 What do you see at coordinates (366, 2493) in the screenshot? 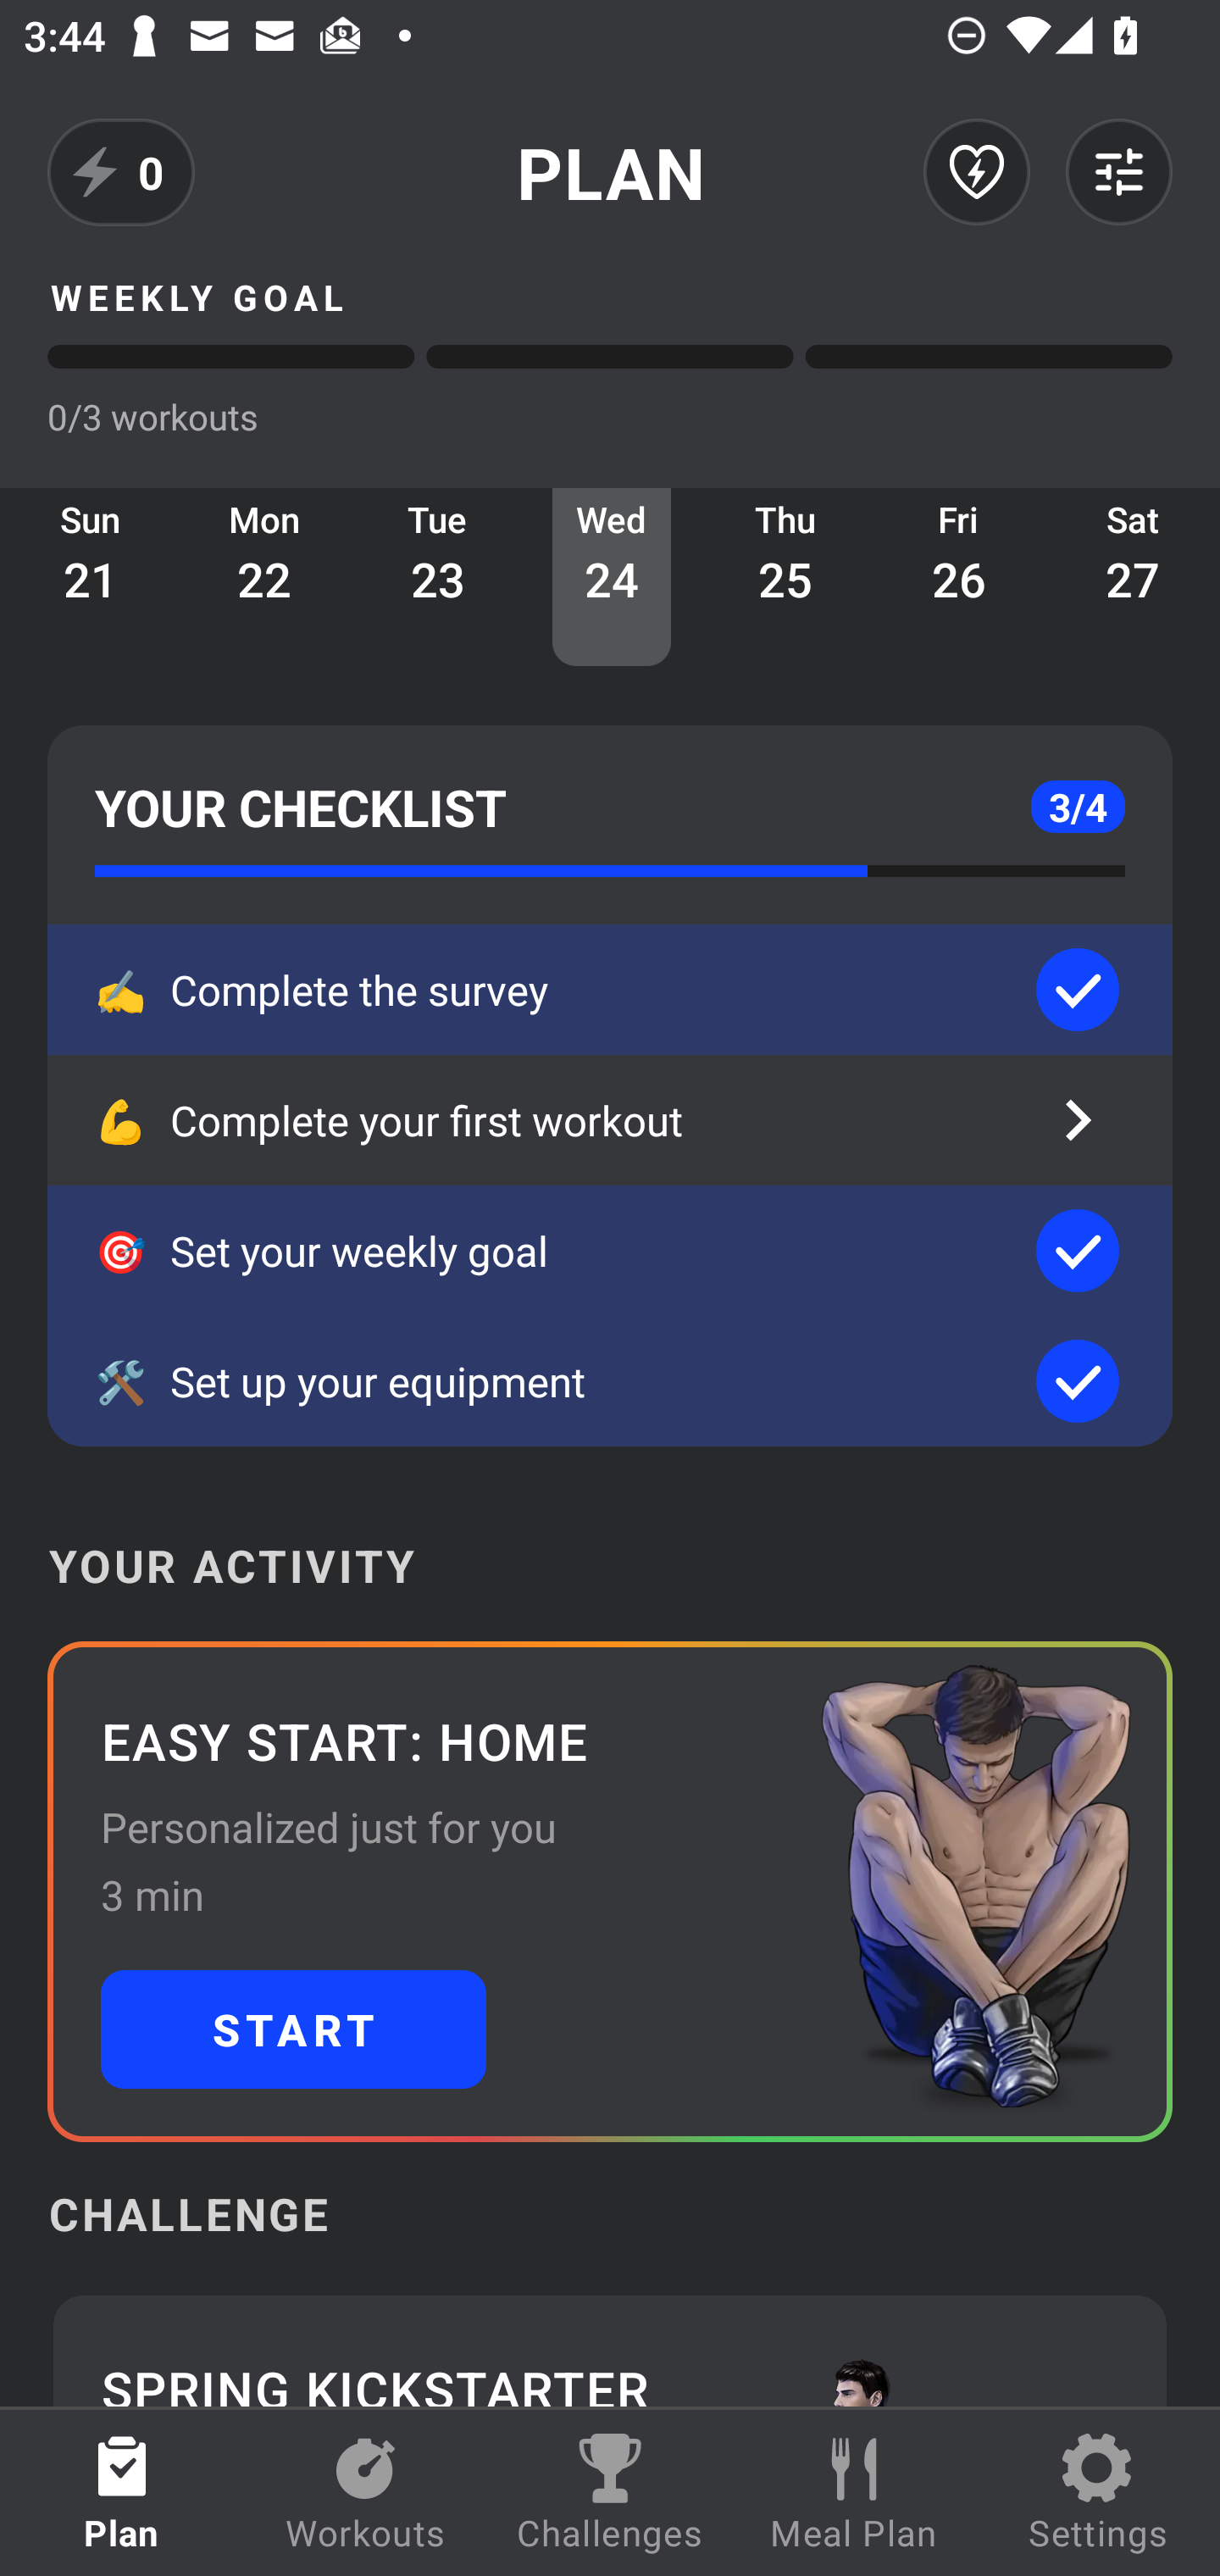
I see ` Workouts ` at bounding box center [366, 2493].